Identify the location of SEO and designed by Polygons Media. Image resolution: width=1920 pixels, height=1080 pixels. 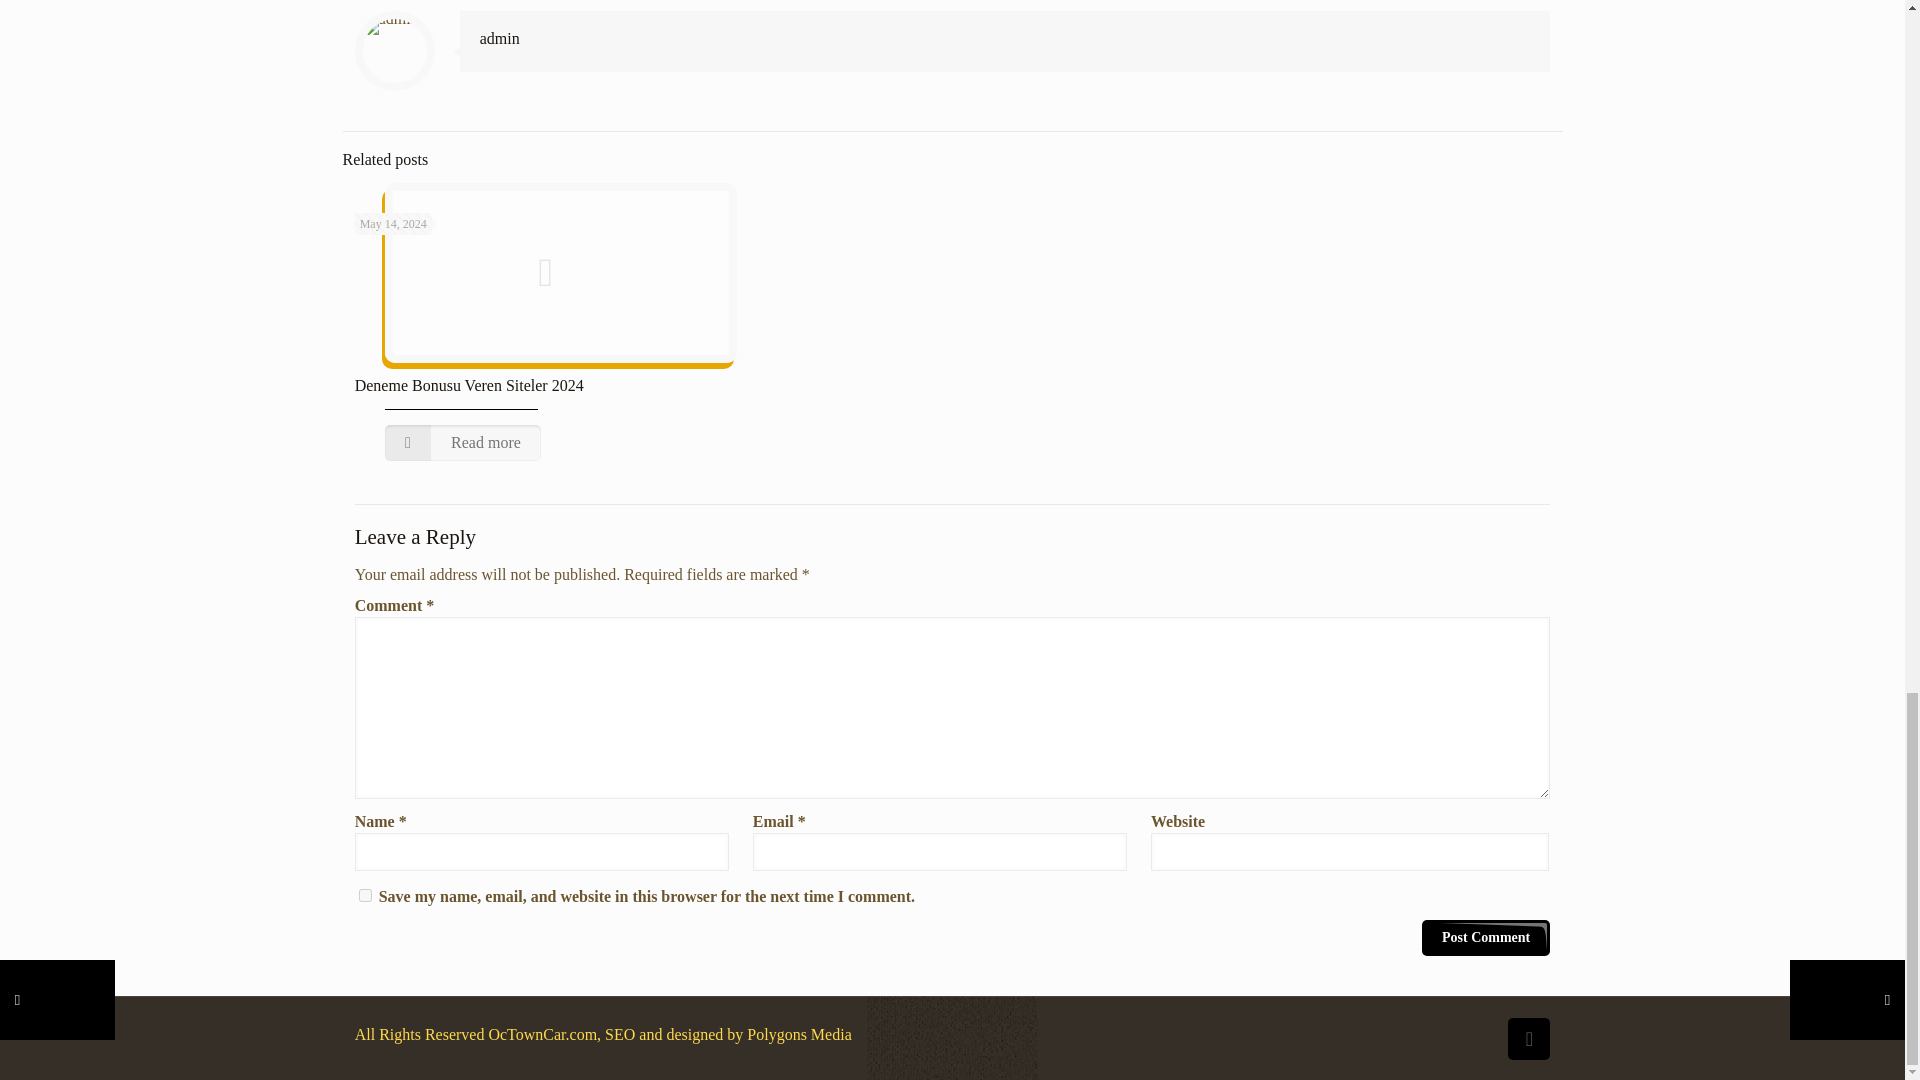
(726, 1034).